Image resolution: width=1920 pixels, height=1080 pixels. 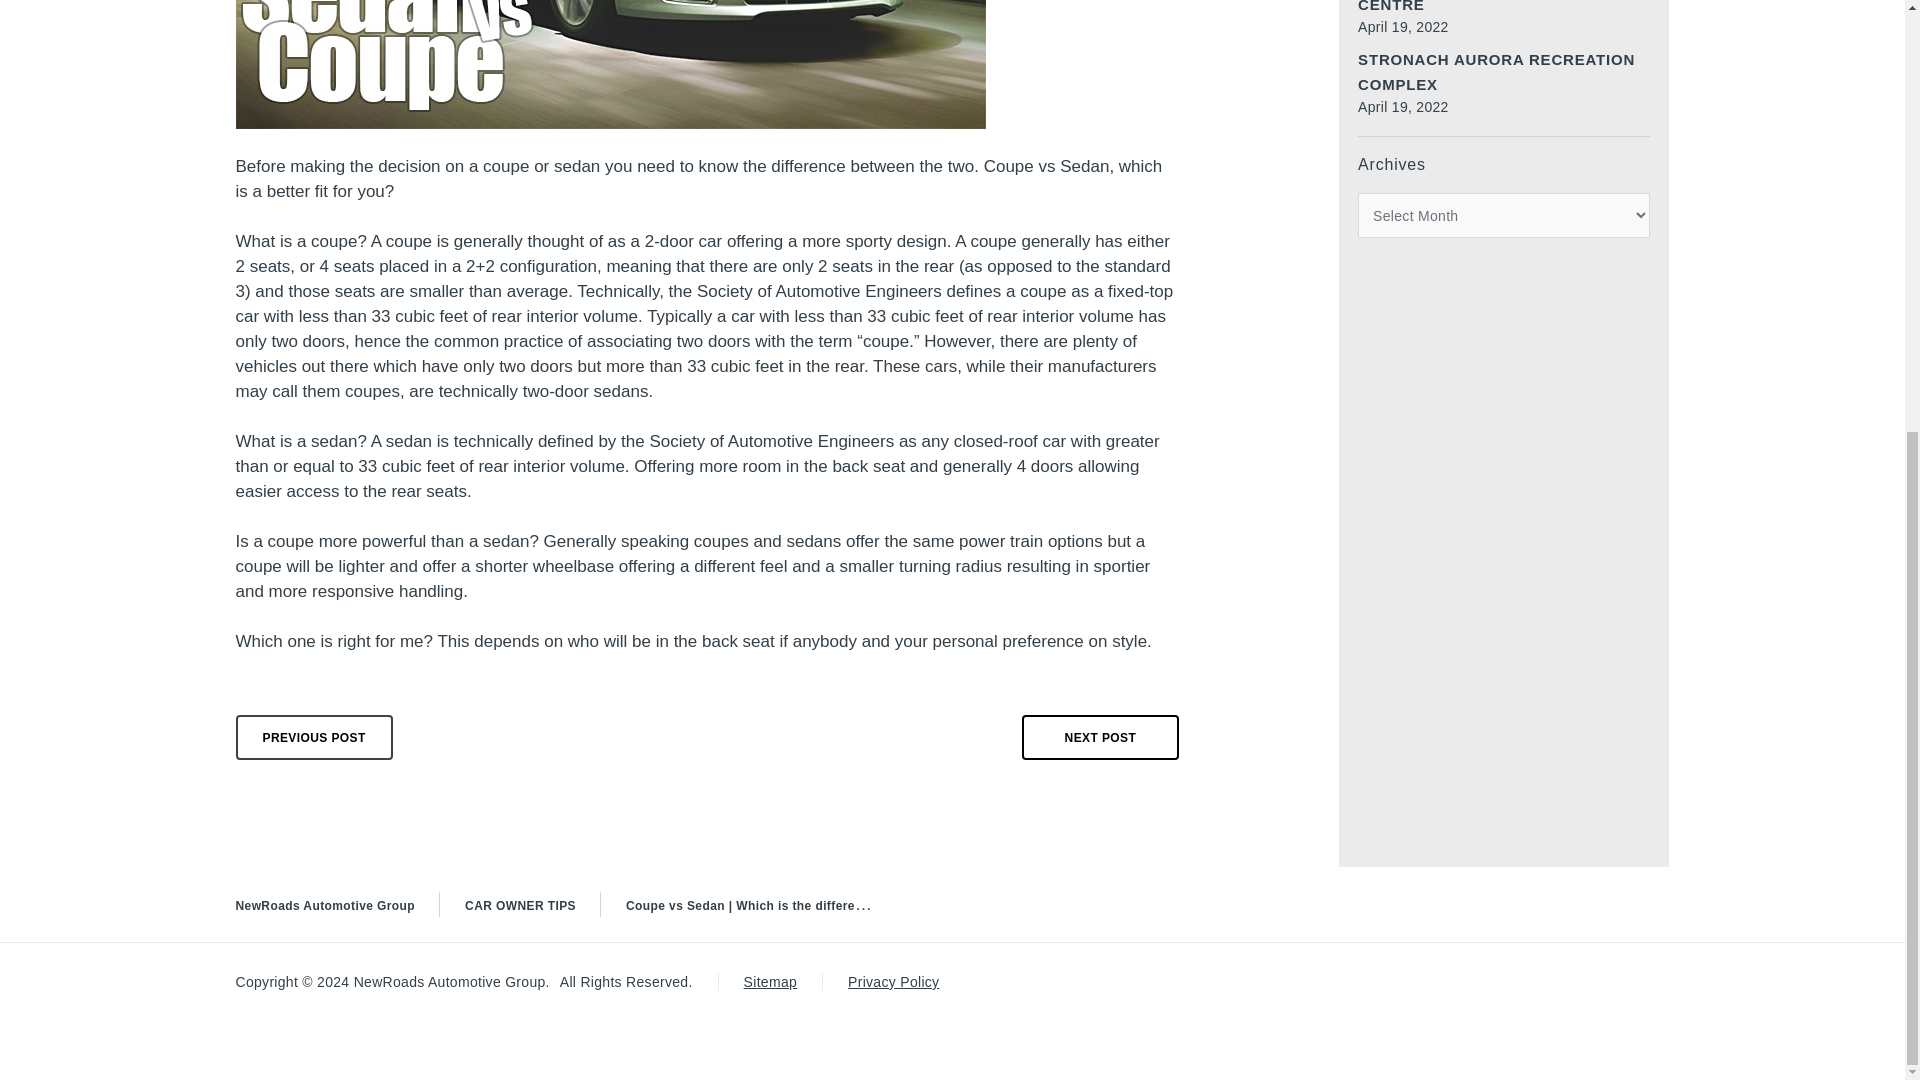 I want to click on Powered by EDealer, so click(x=1630, y=986).